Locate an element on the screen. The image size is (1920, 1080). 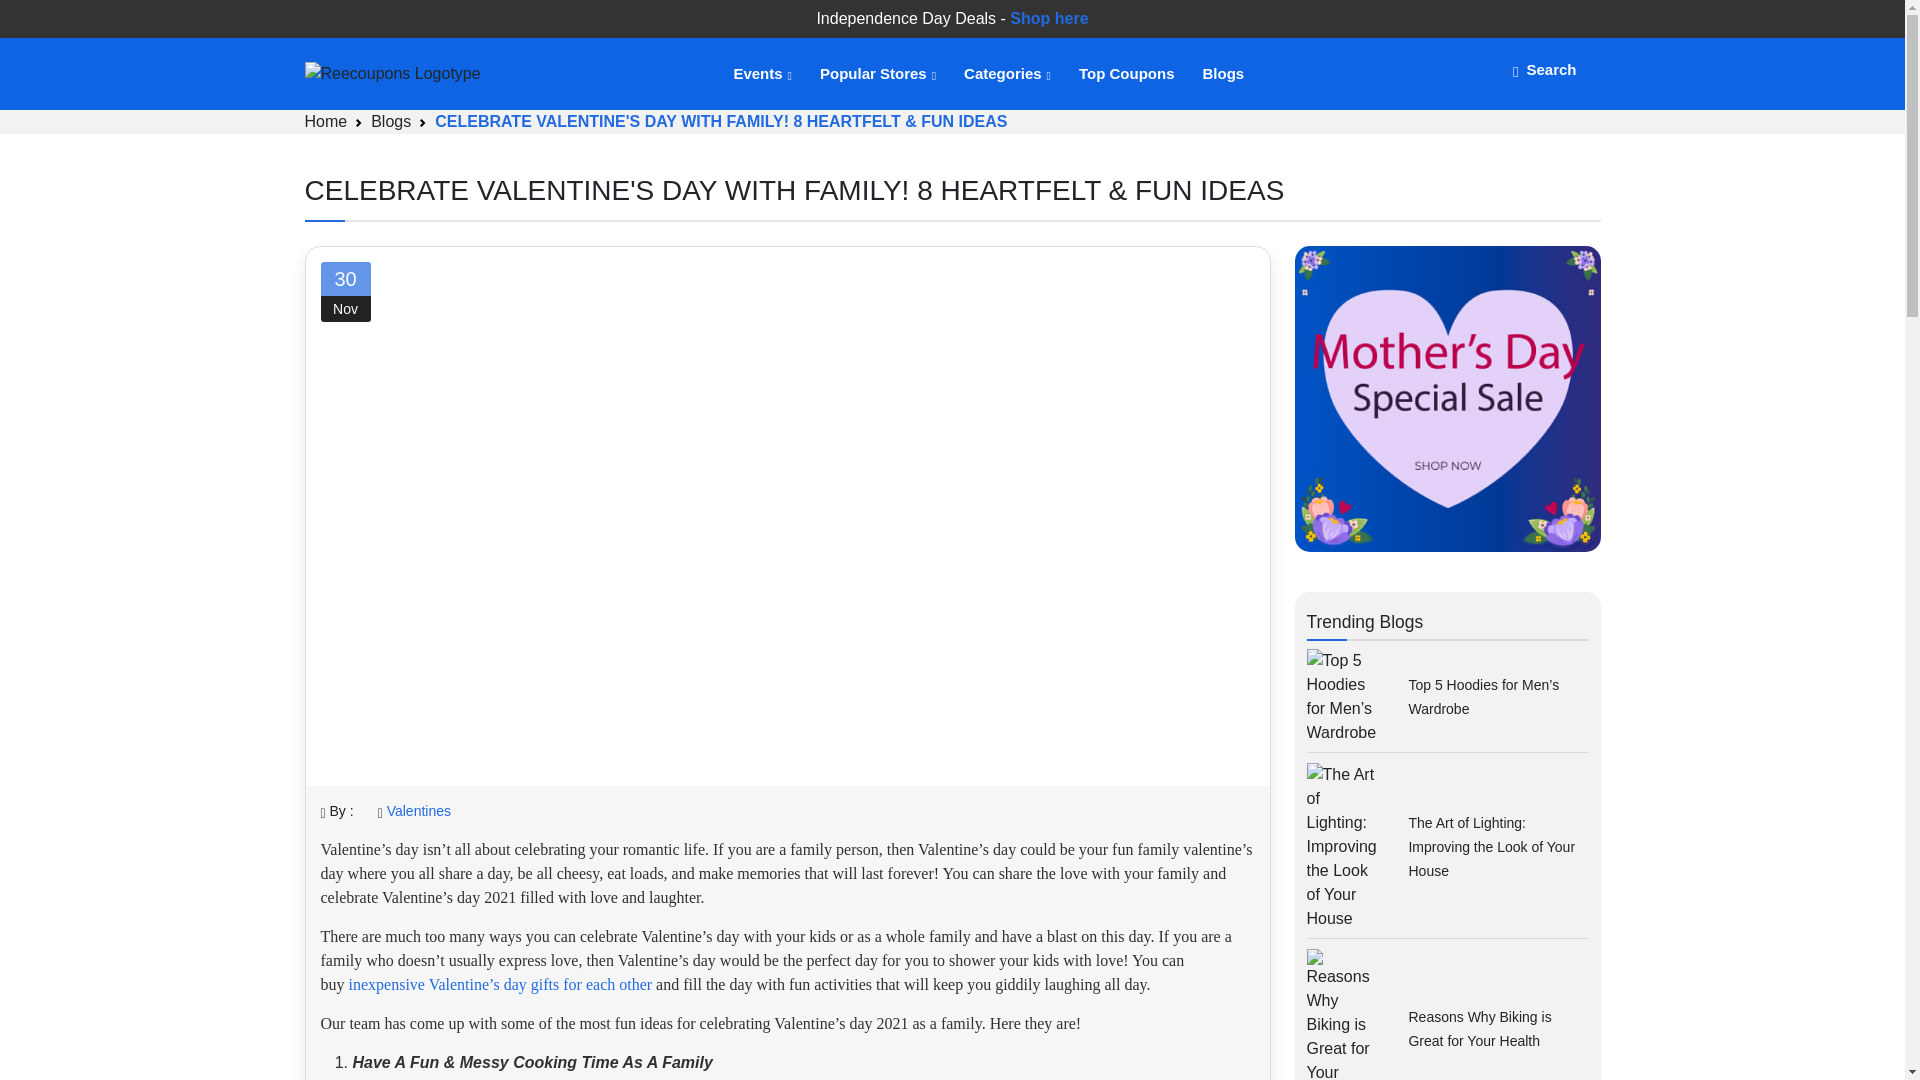
Blogs is located at coordinates (390, 121).